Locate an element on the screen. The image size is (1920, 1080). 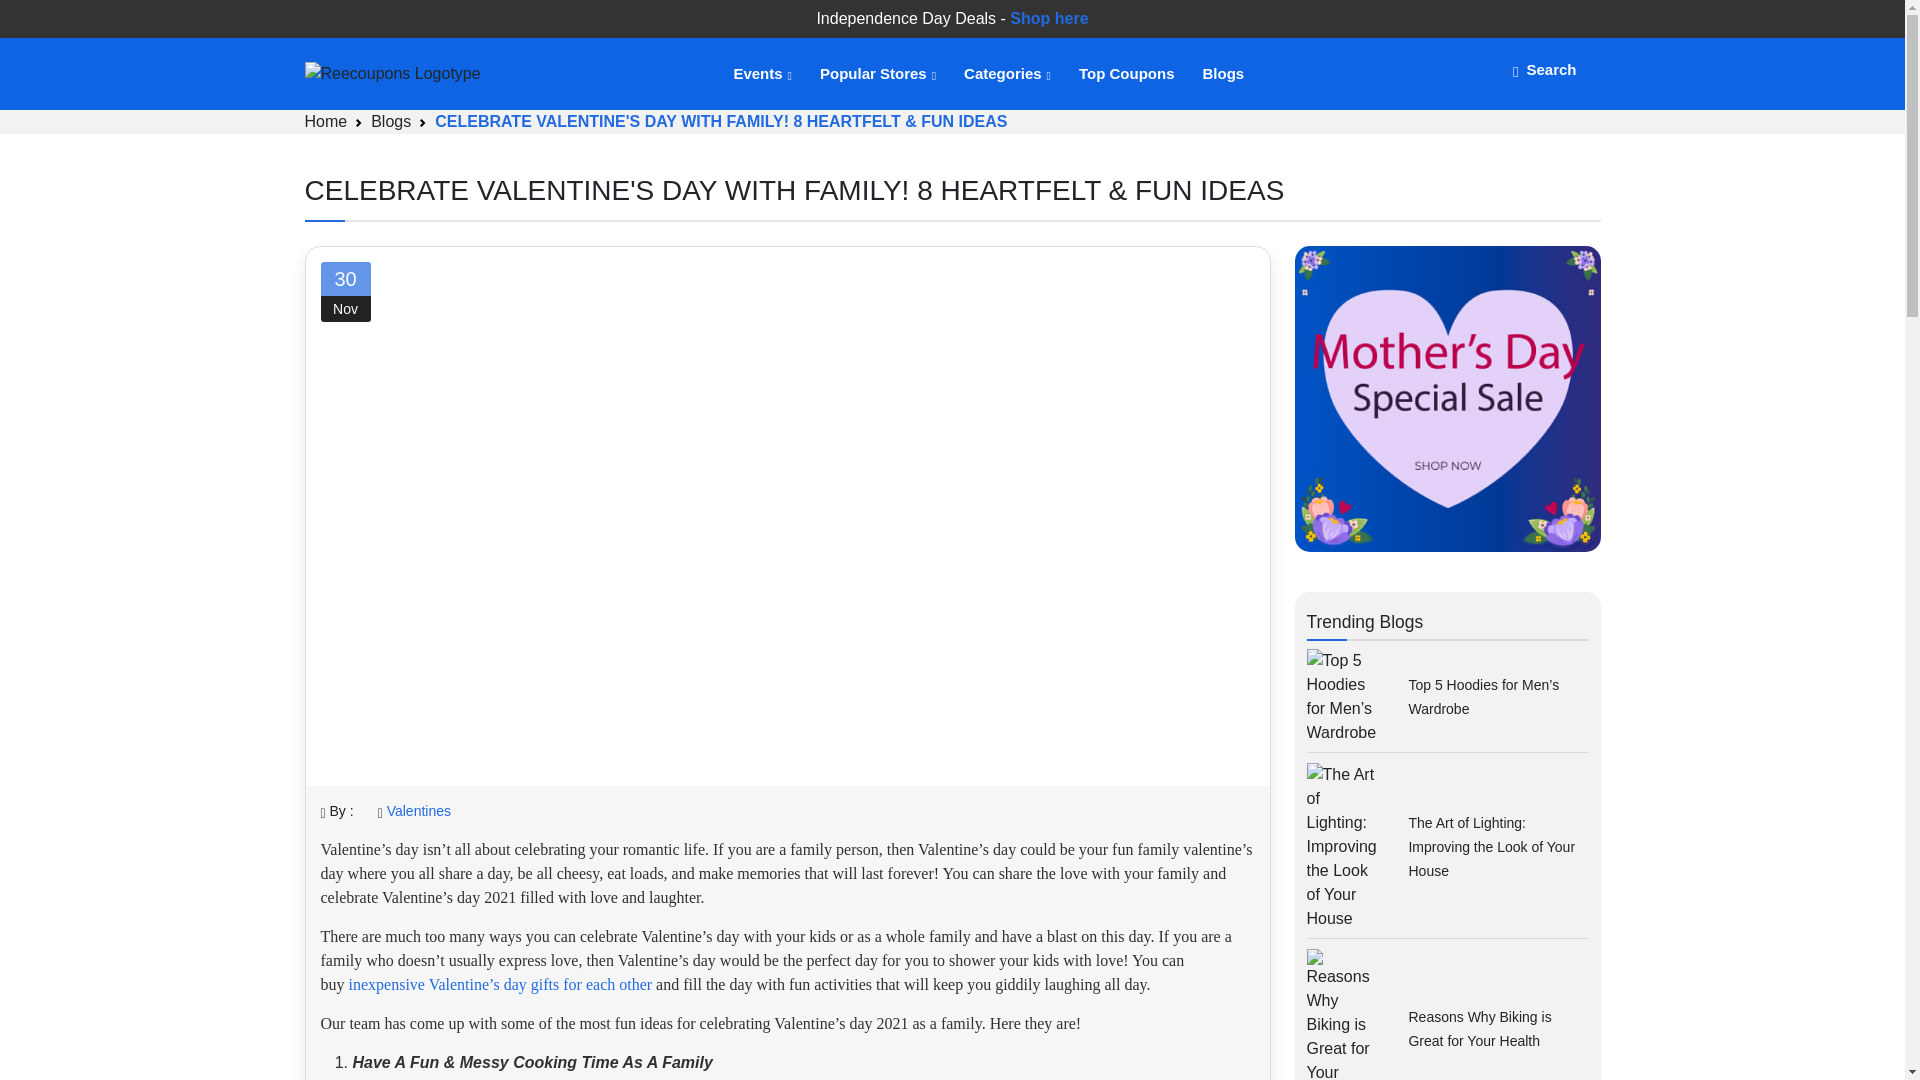
Blogs is located at coordinates (390, 121).